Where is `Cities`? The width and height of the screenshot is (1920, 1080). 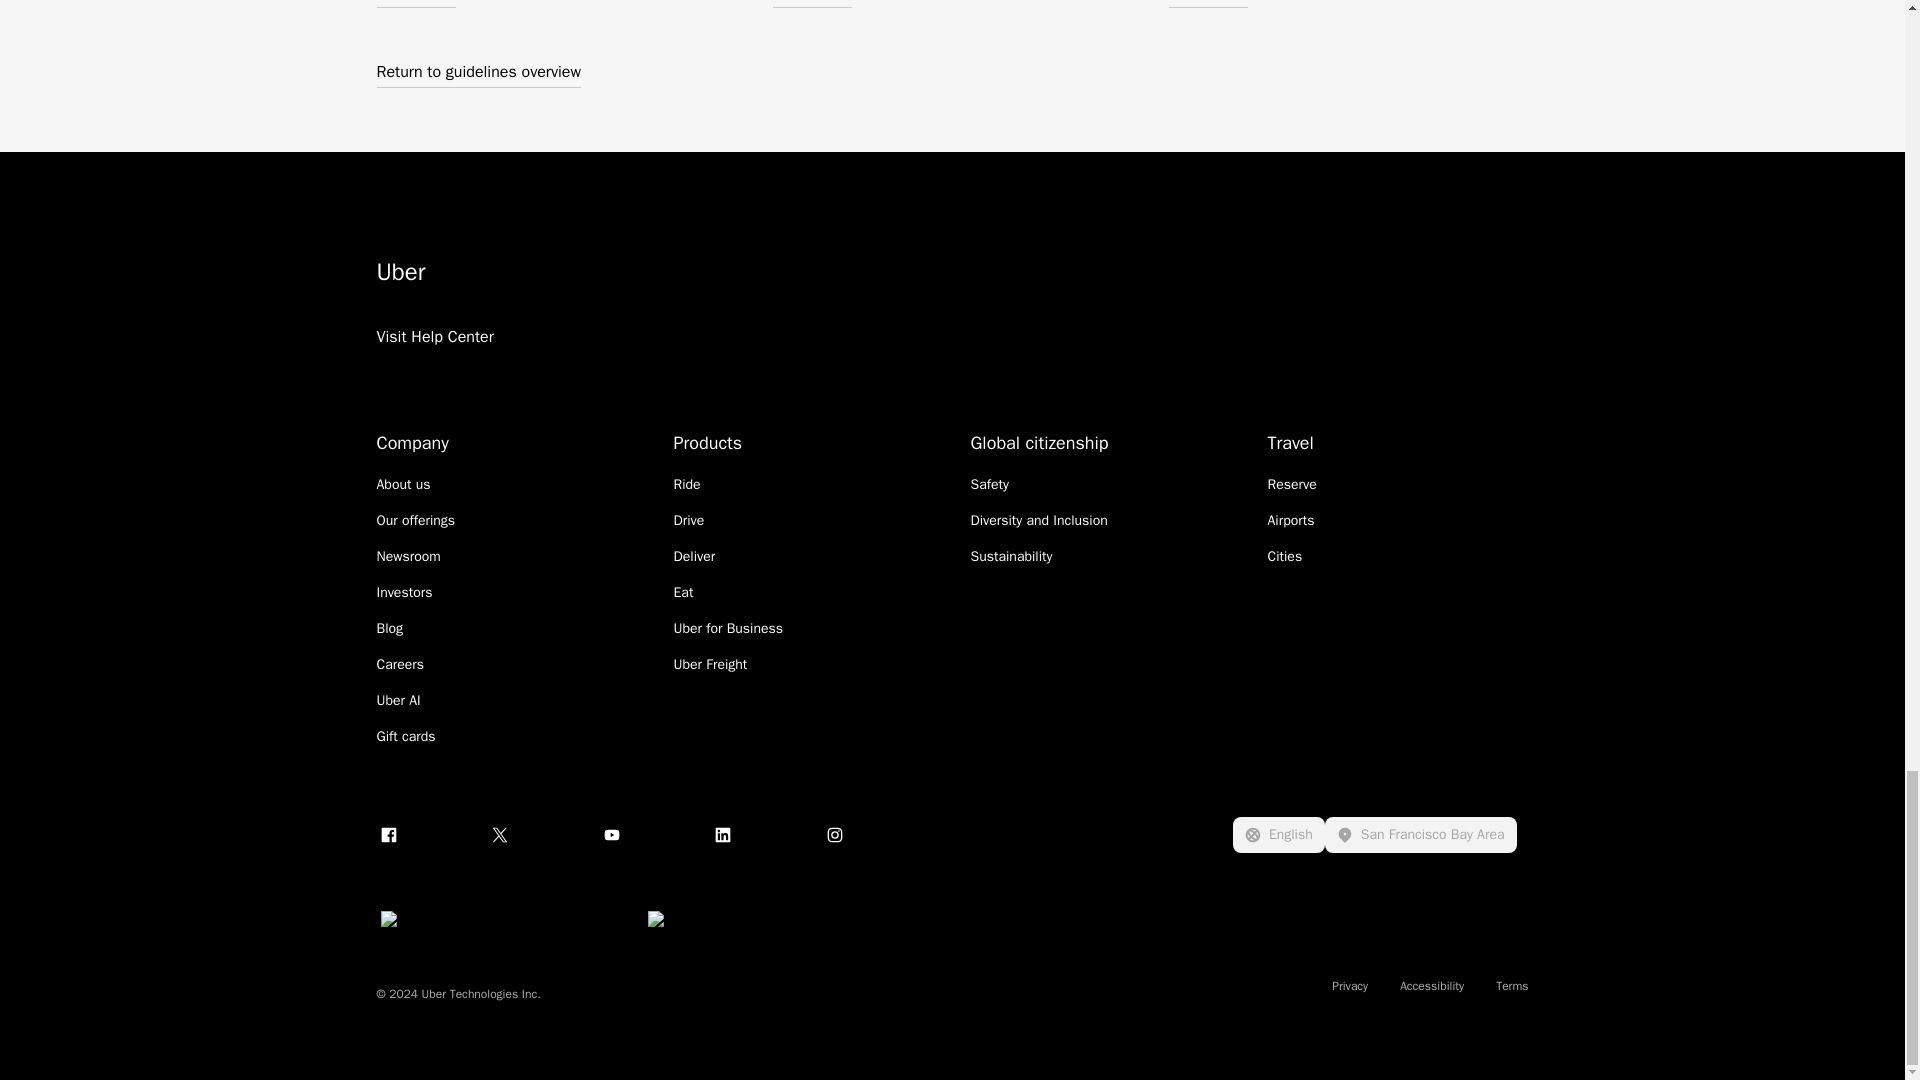 Cities is located at coordinates (1285, 556).